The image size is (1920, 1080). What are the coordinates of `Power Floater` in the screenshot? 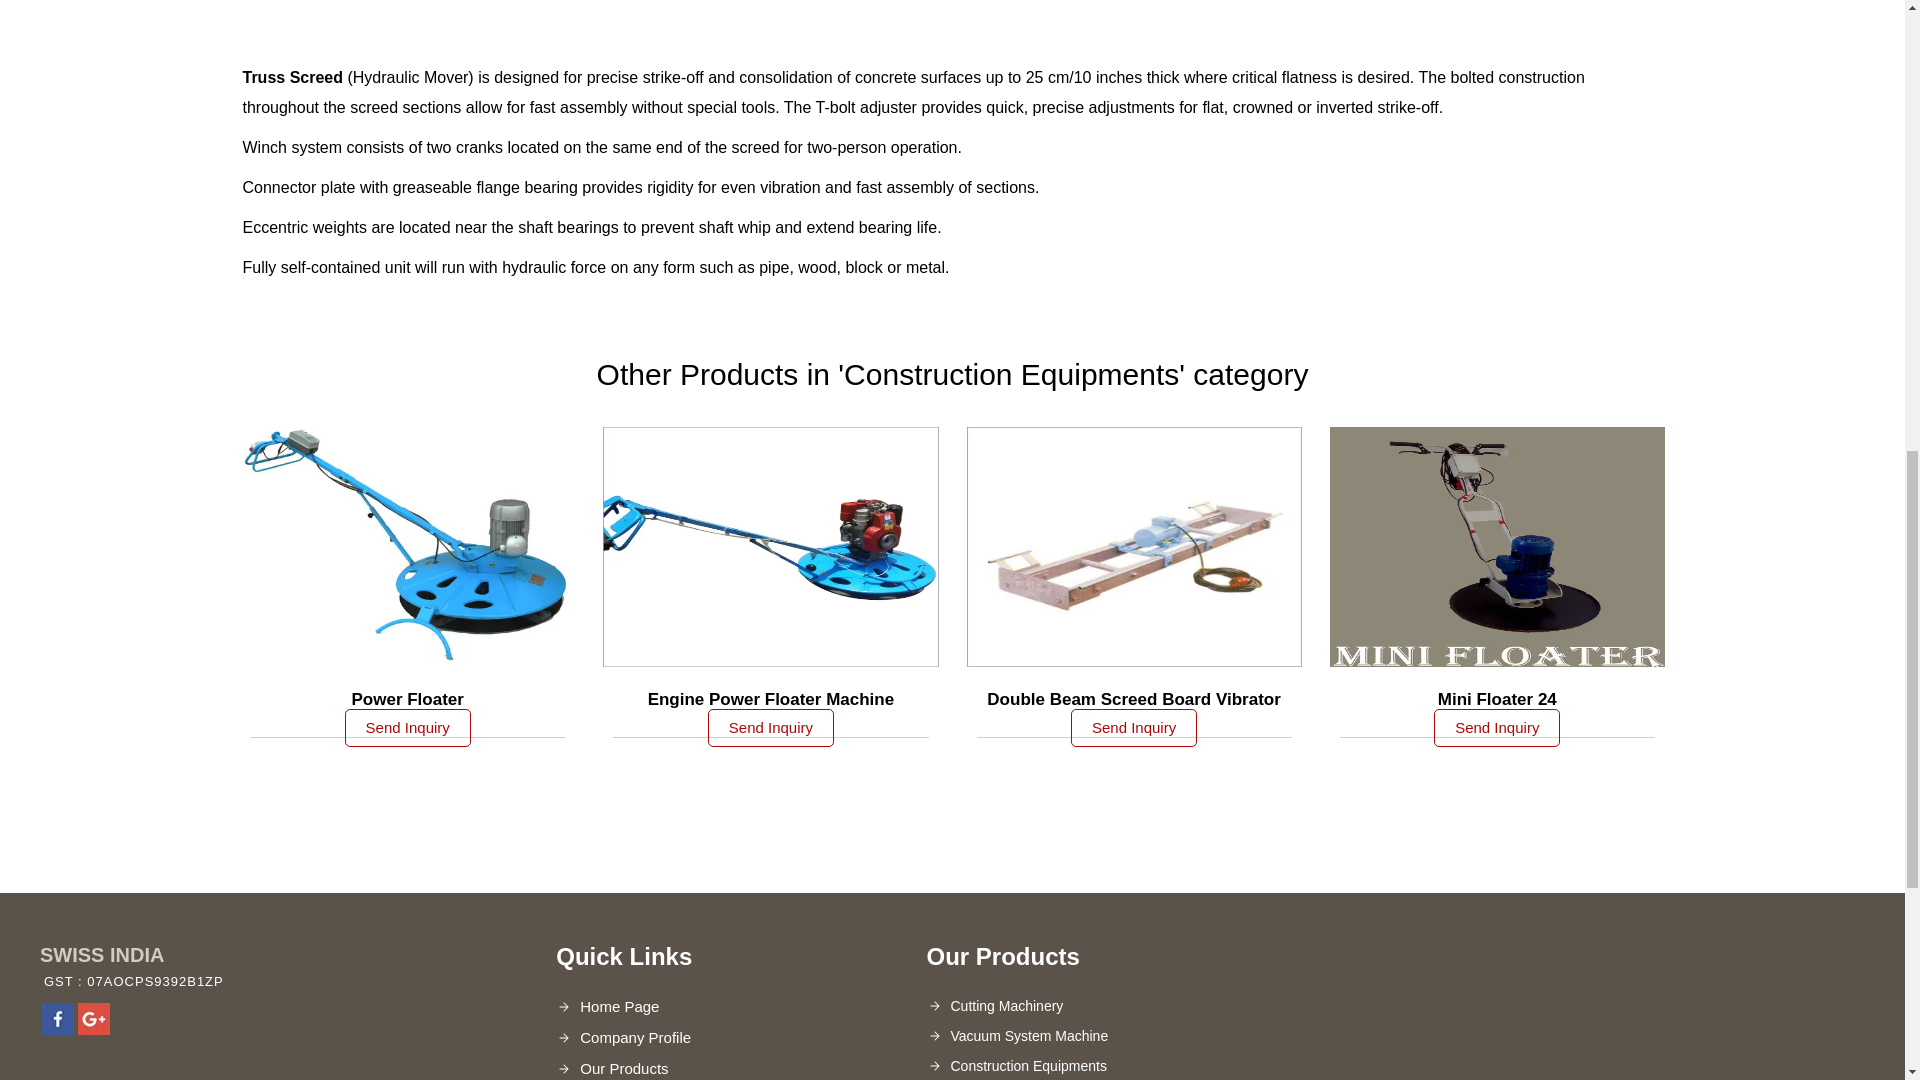 It's located at (408, 699).